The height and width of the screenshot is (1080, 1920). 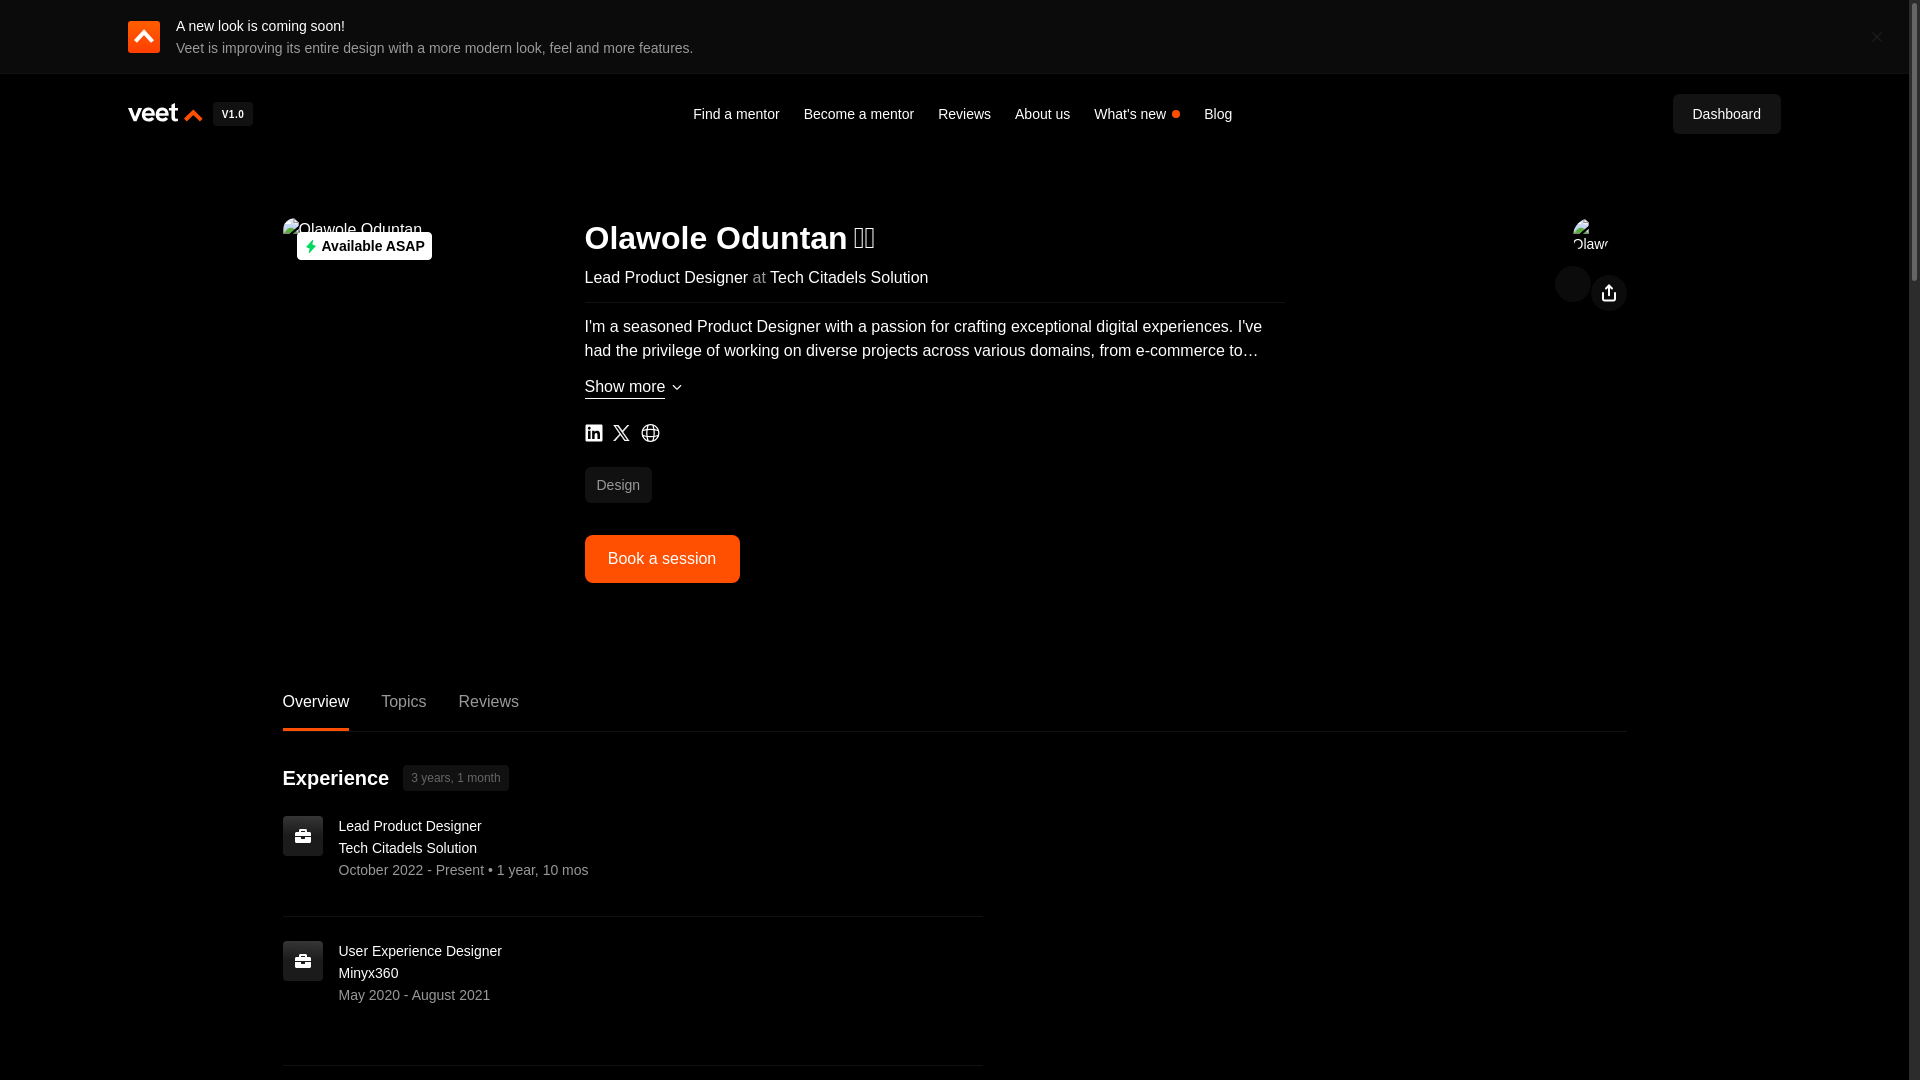 I want to click on Design, so click(x=592, y=432).